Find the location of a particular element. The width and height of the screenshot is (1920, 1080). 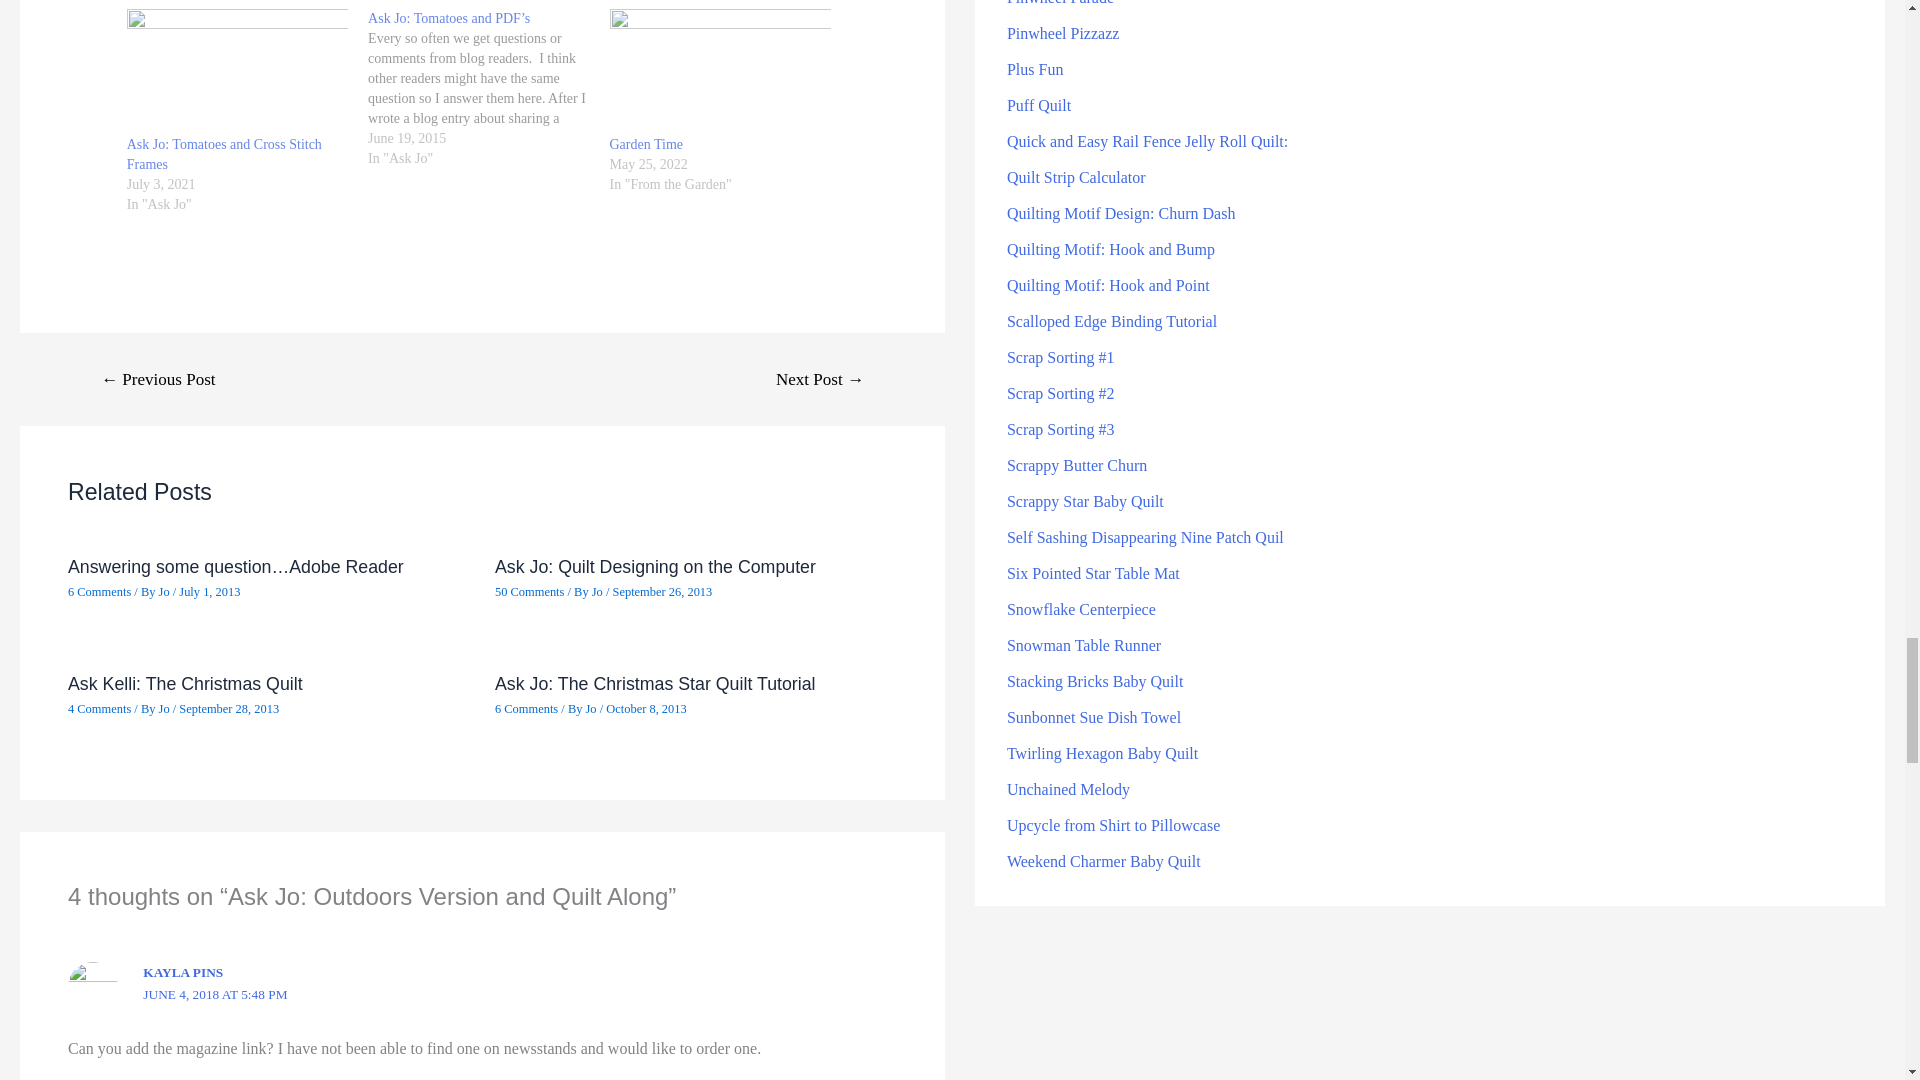

View all posts by Jo is located at coordinates (166, 592).